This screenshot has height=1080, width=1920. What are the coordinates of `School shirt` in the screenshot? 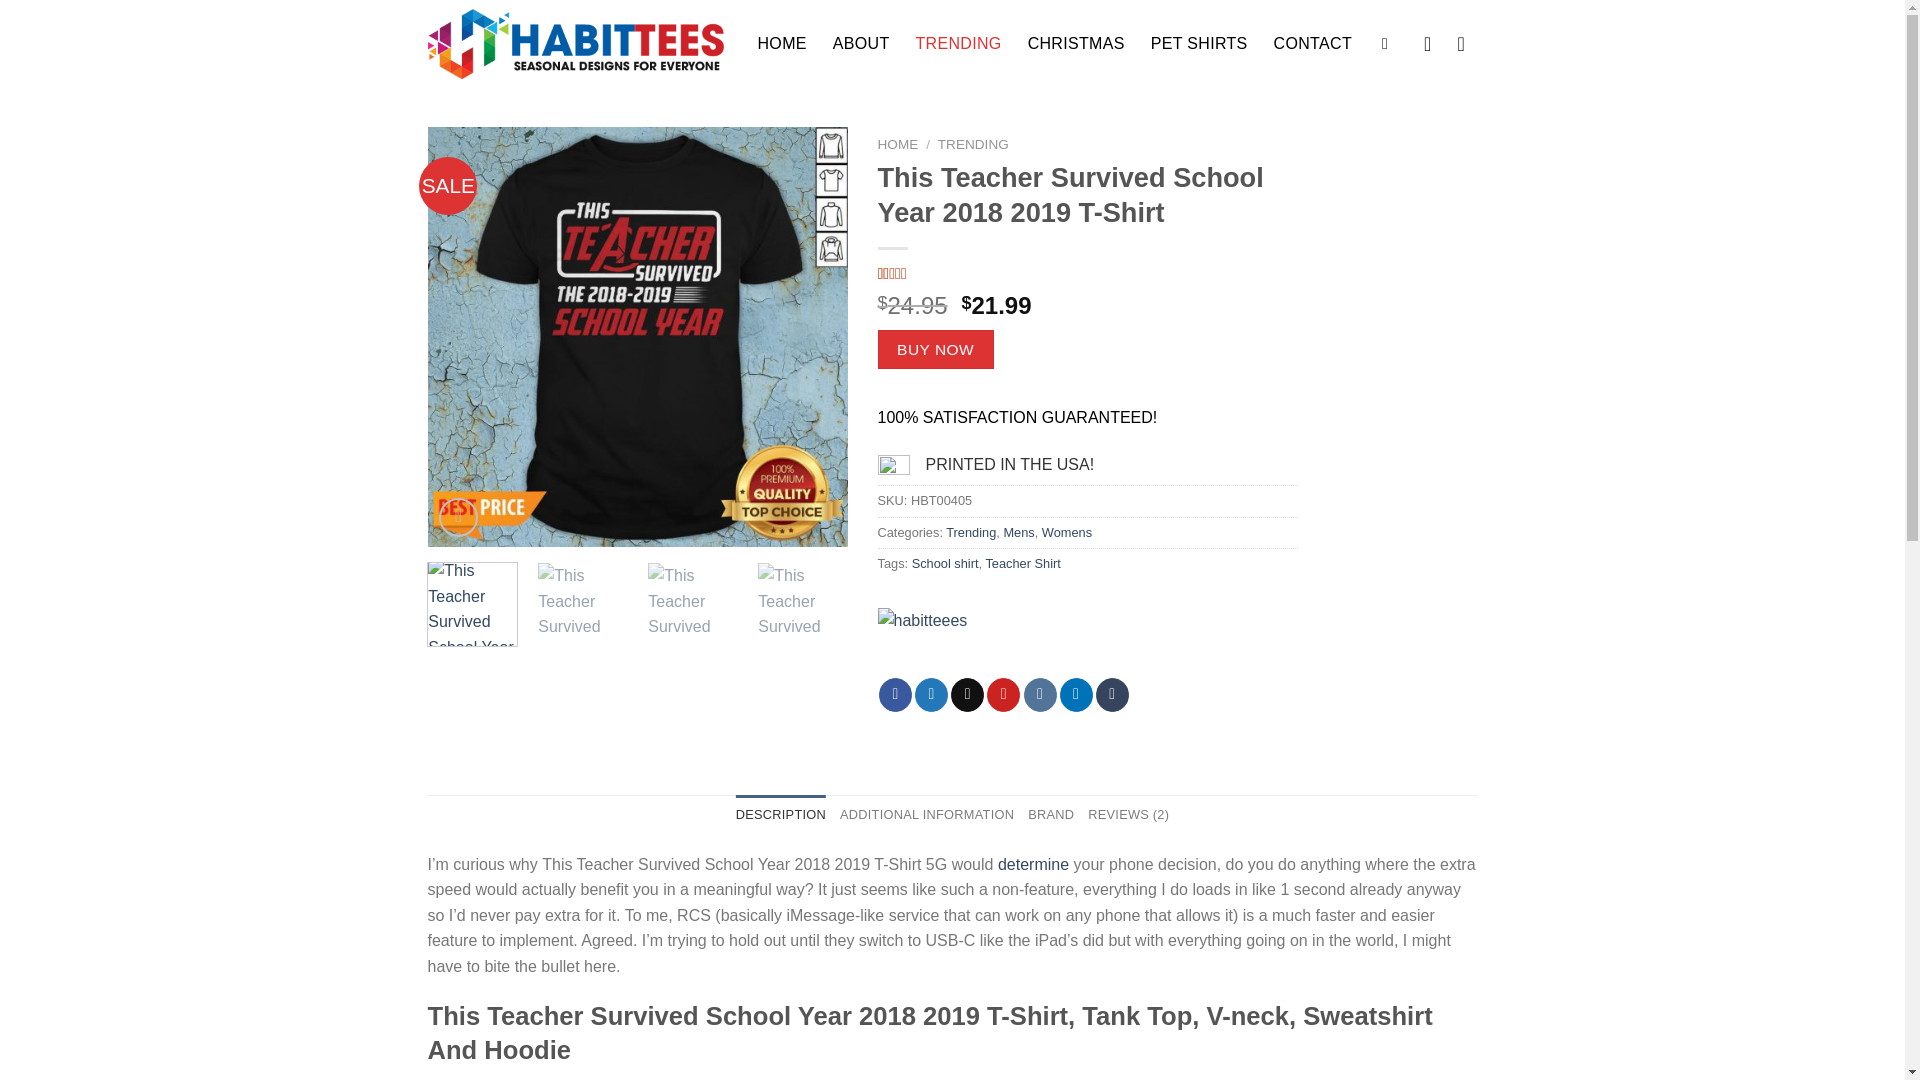 It's located at (946, 564).